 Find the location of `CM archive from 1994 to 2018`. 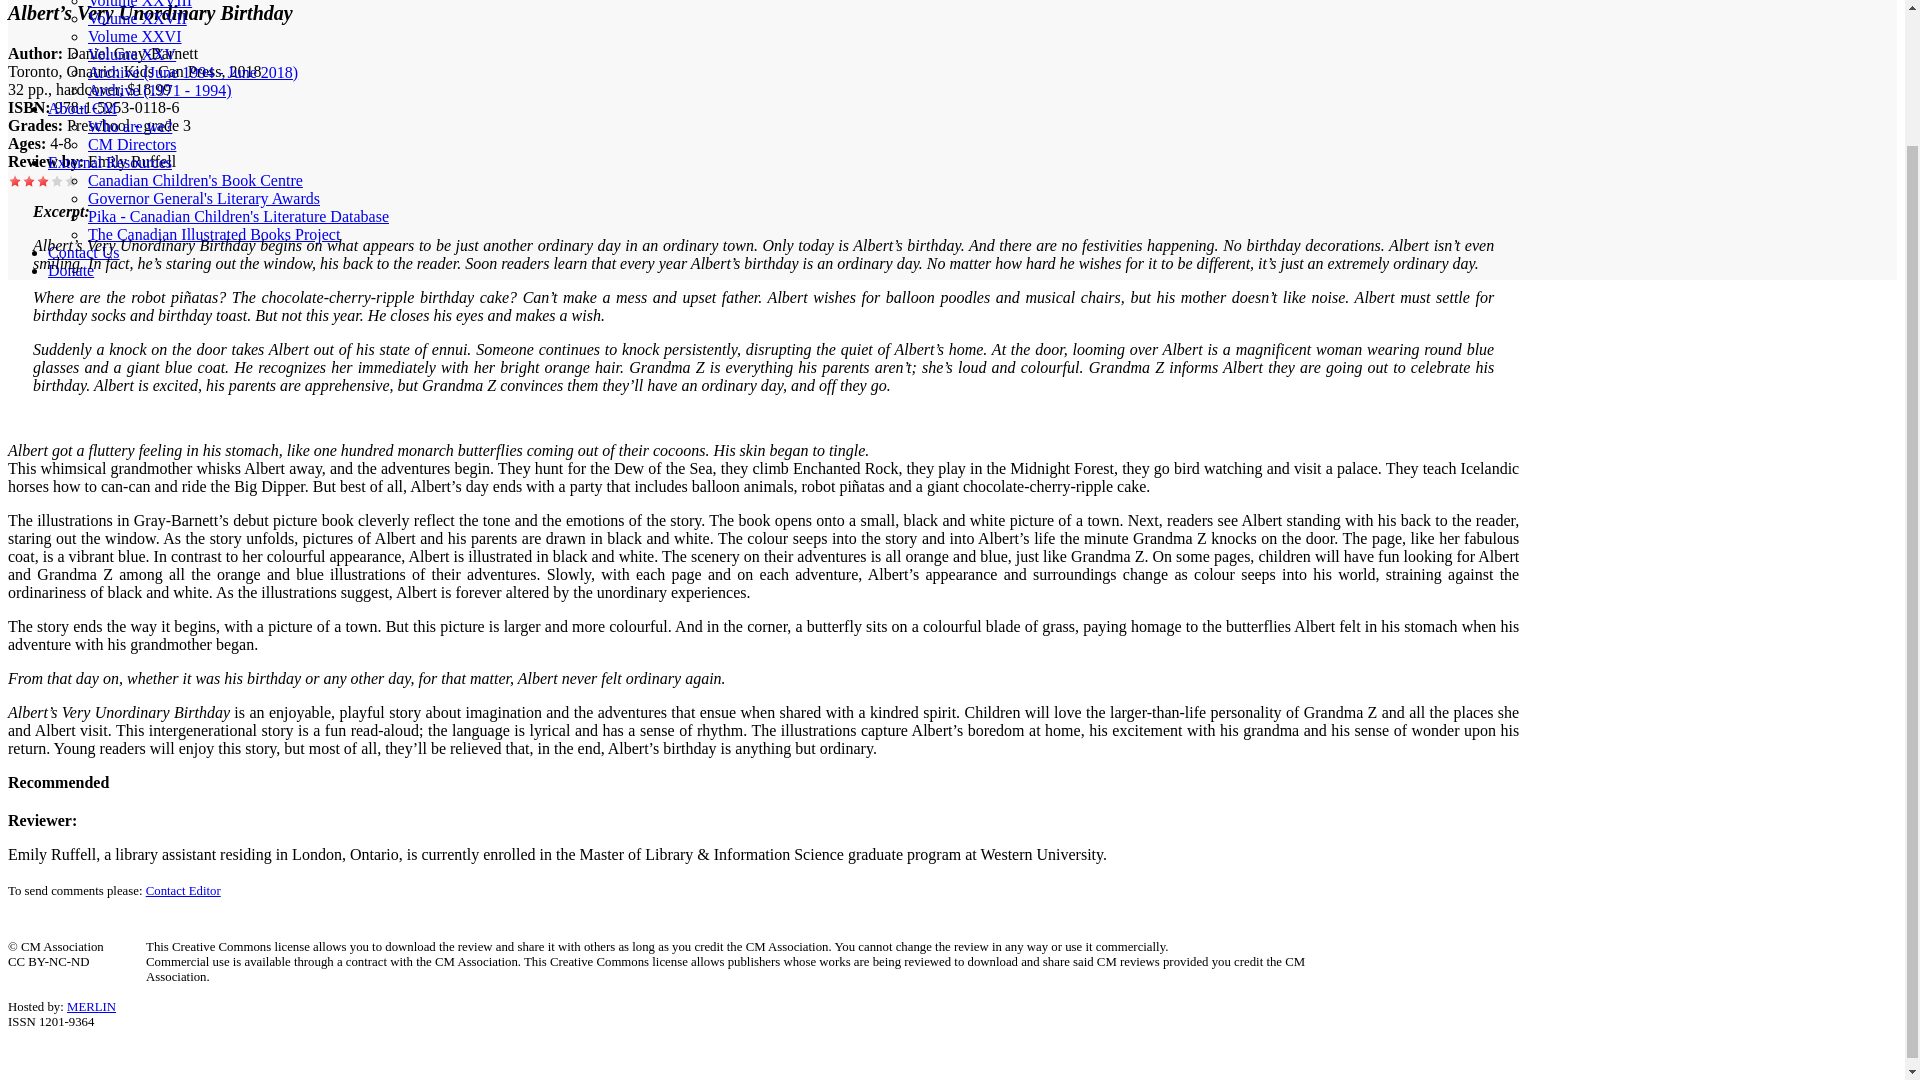

CM archive from 1994 to 2018 is located at coordinates (192, 72).